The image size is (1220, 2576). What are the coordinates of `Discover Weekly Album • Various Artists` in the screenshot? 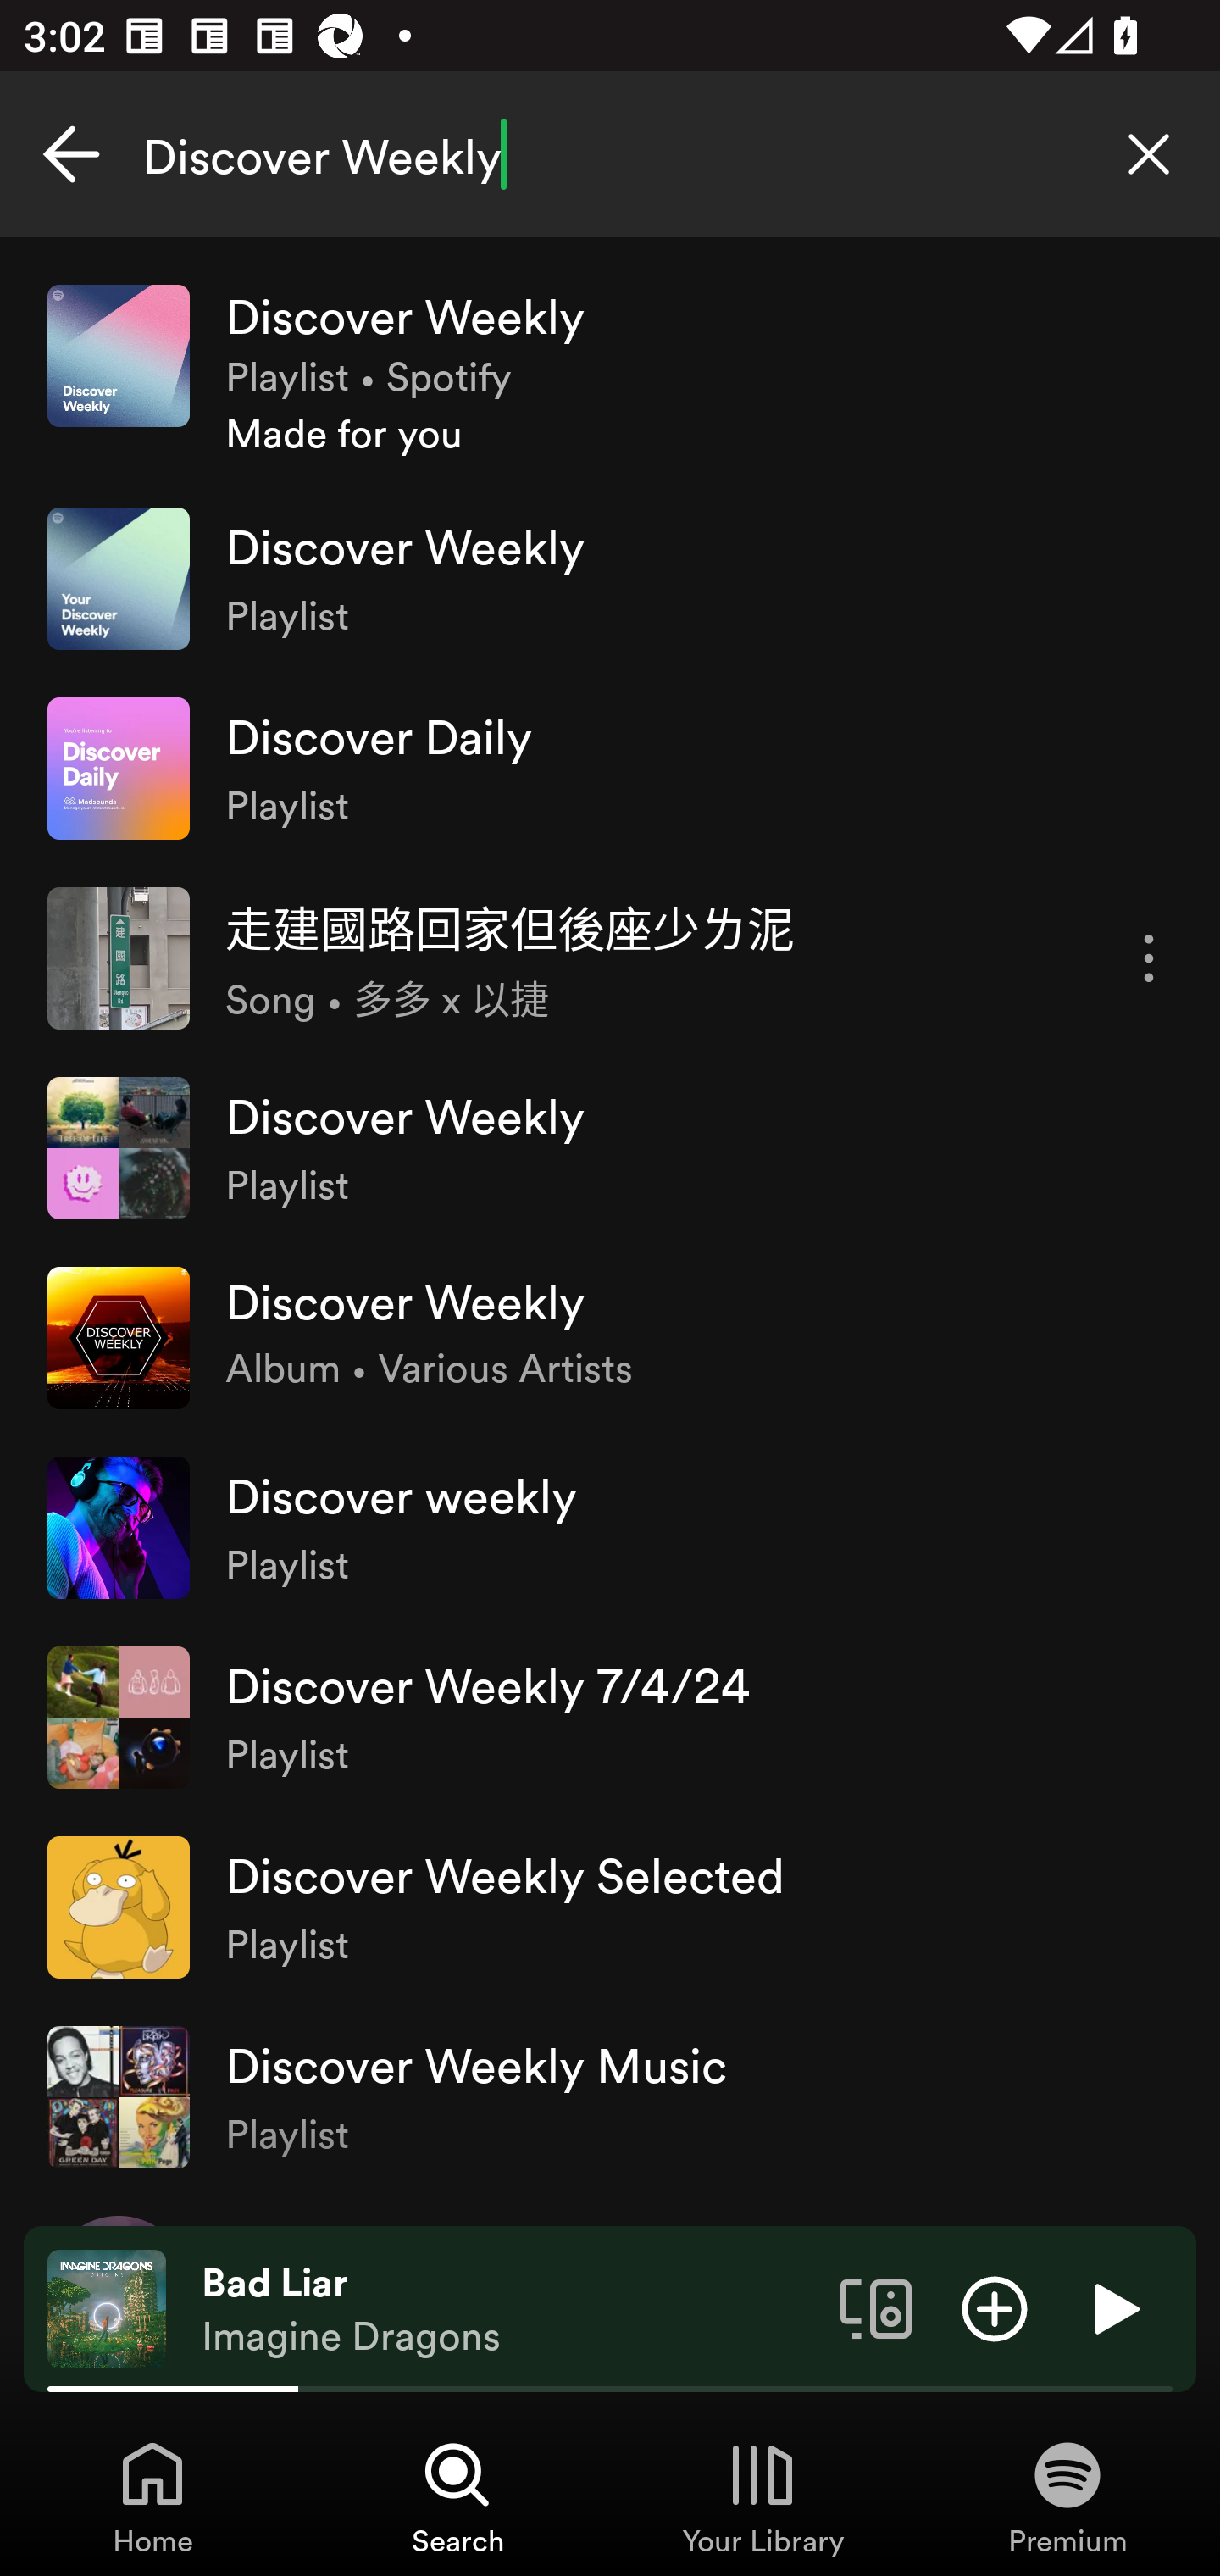 It's located at (610, 1338).